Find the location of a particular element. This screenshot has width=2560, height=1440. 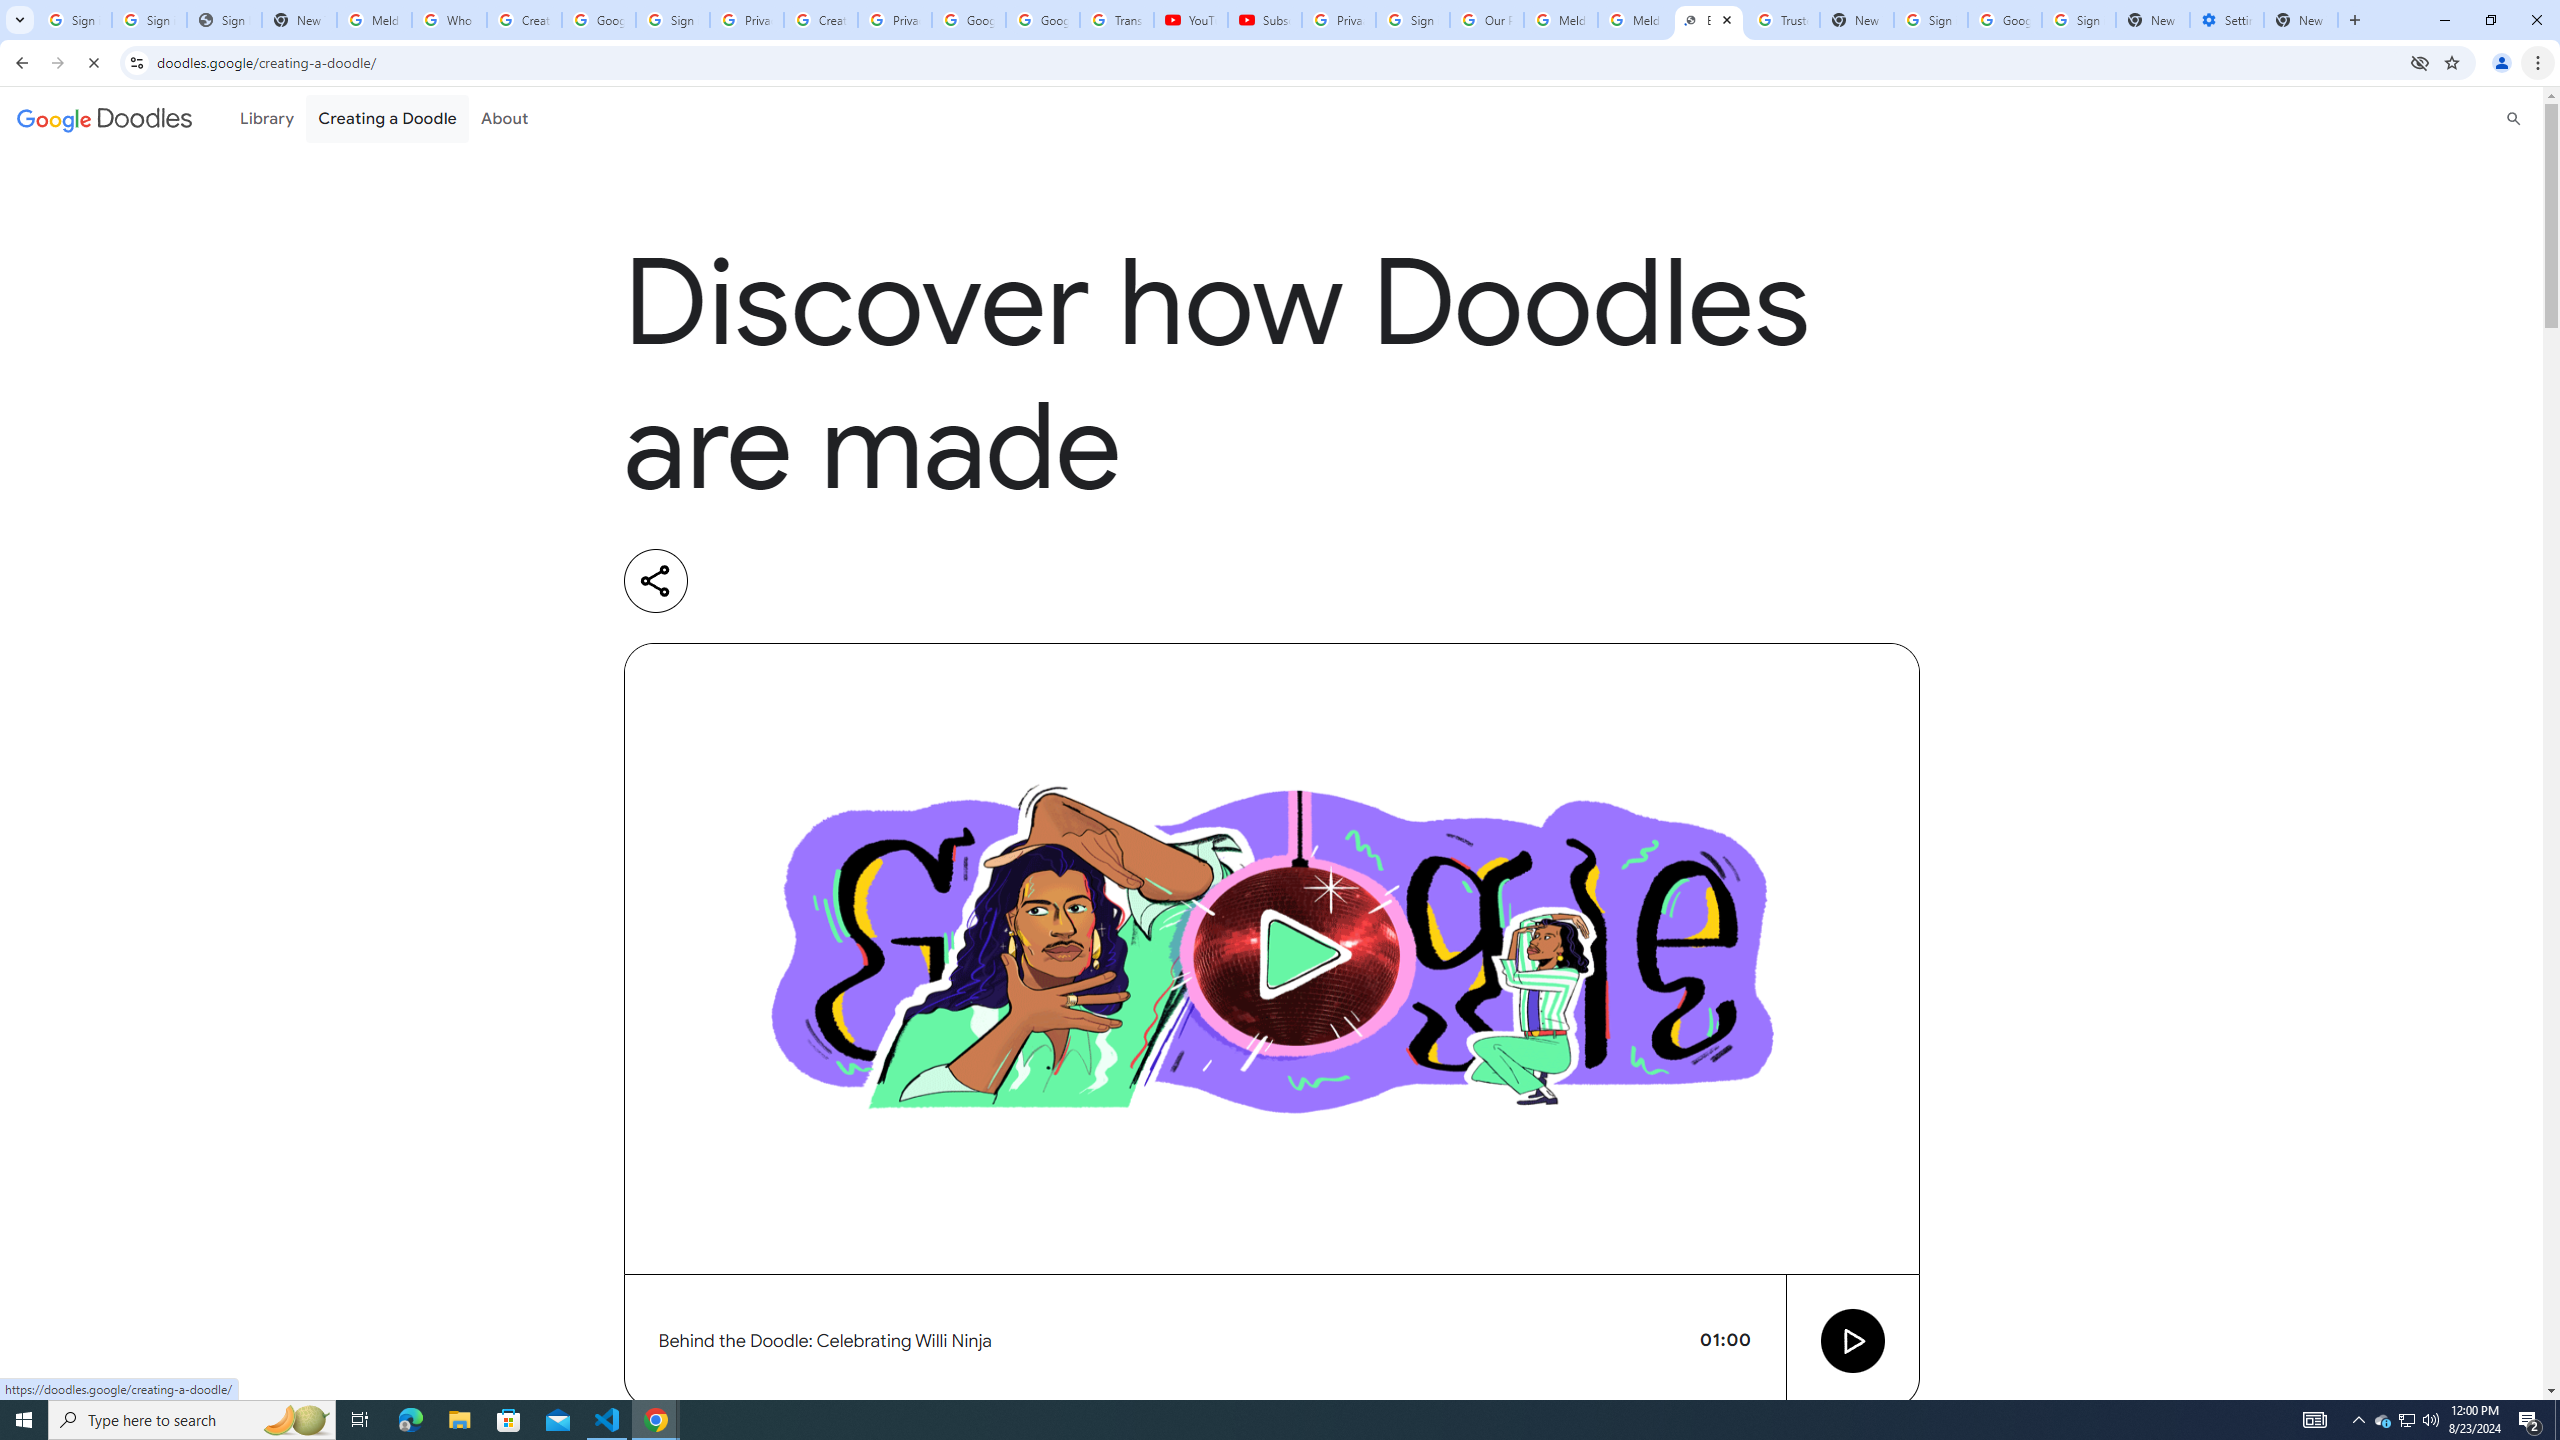

Subscriptions - YouTube is located at coordinates (1264, 20).